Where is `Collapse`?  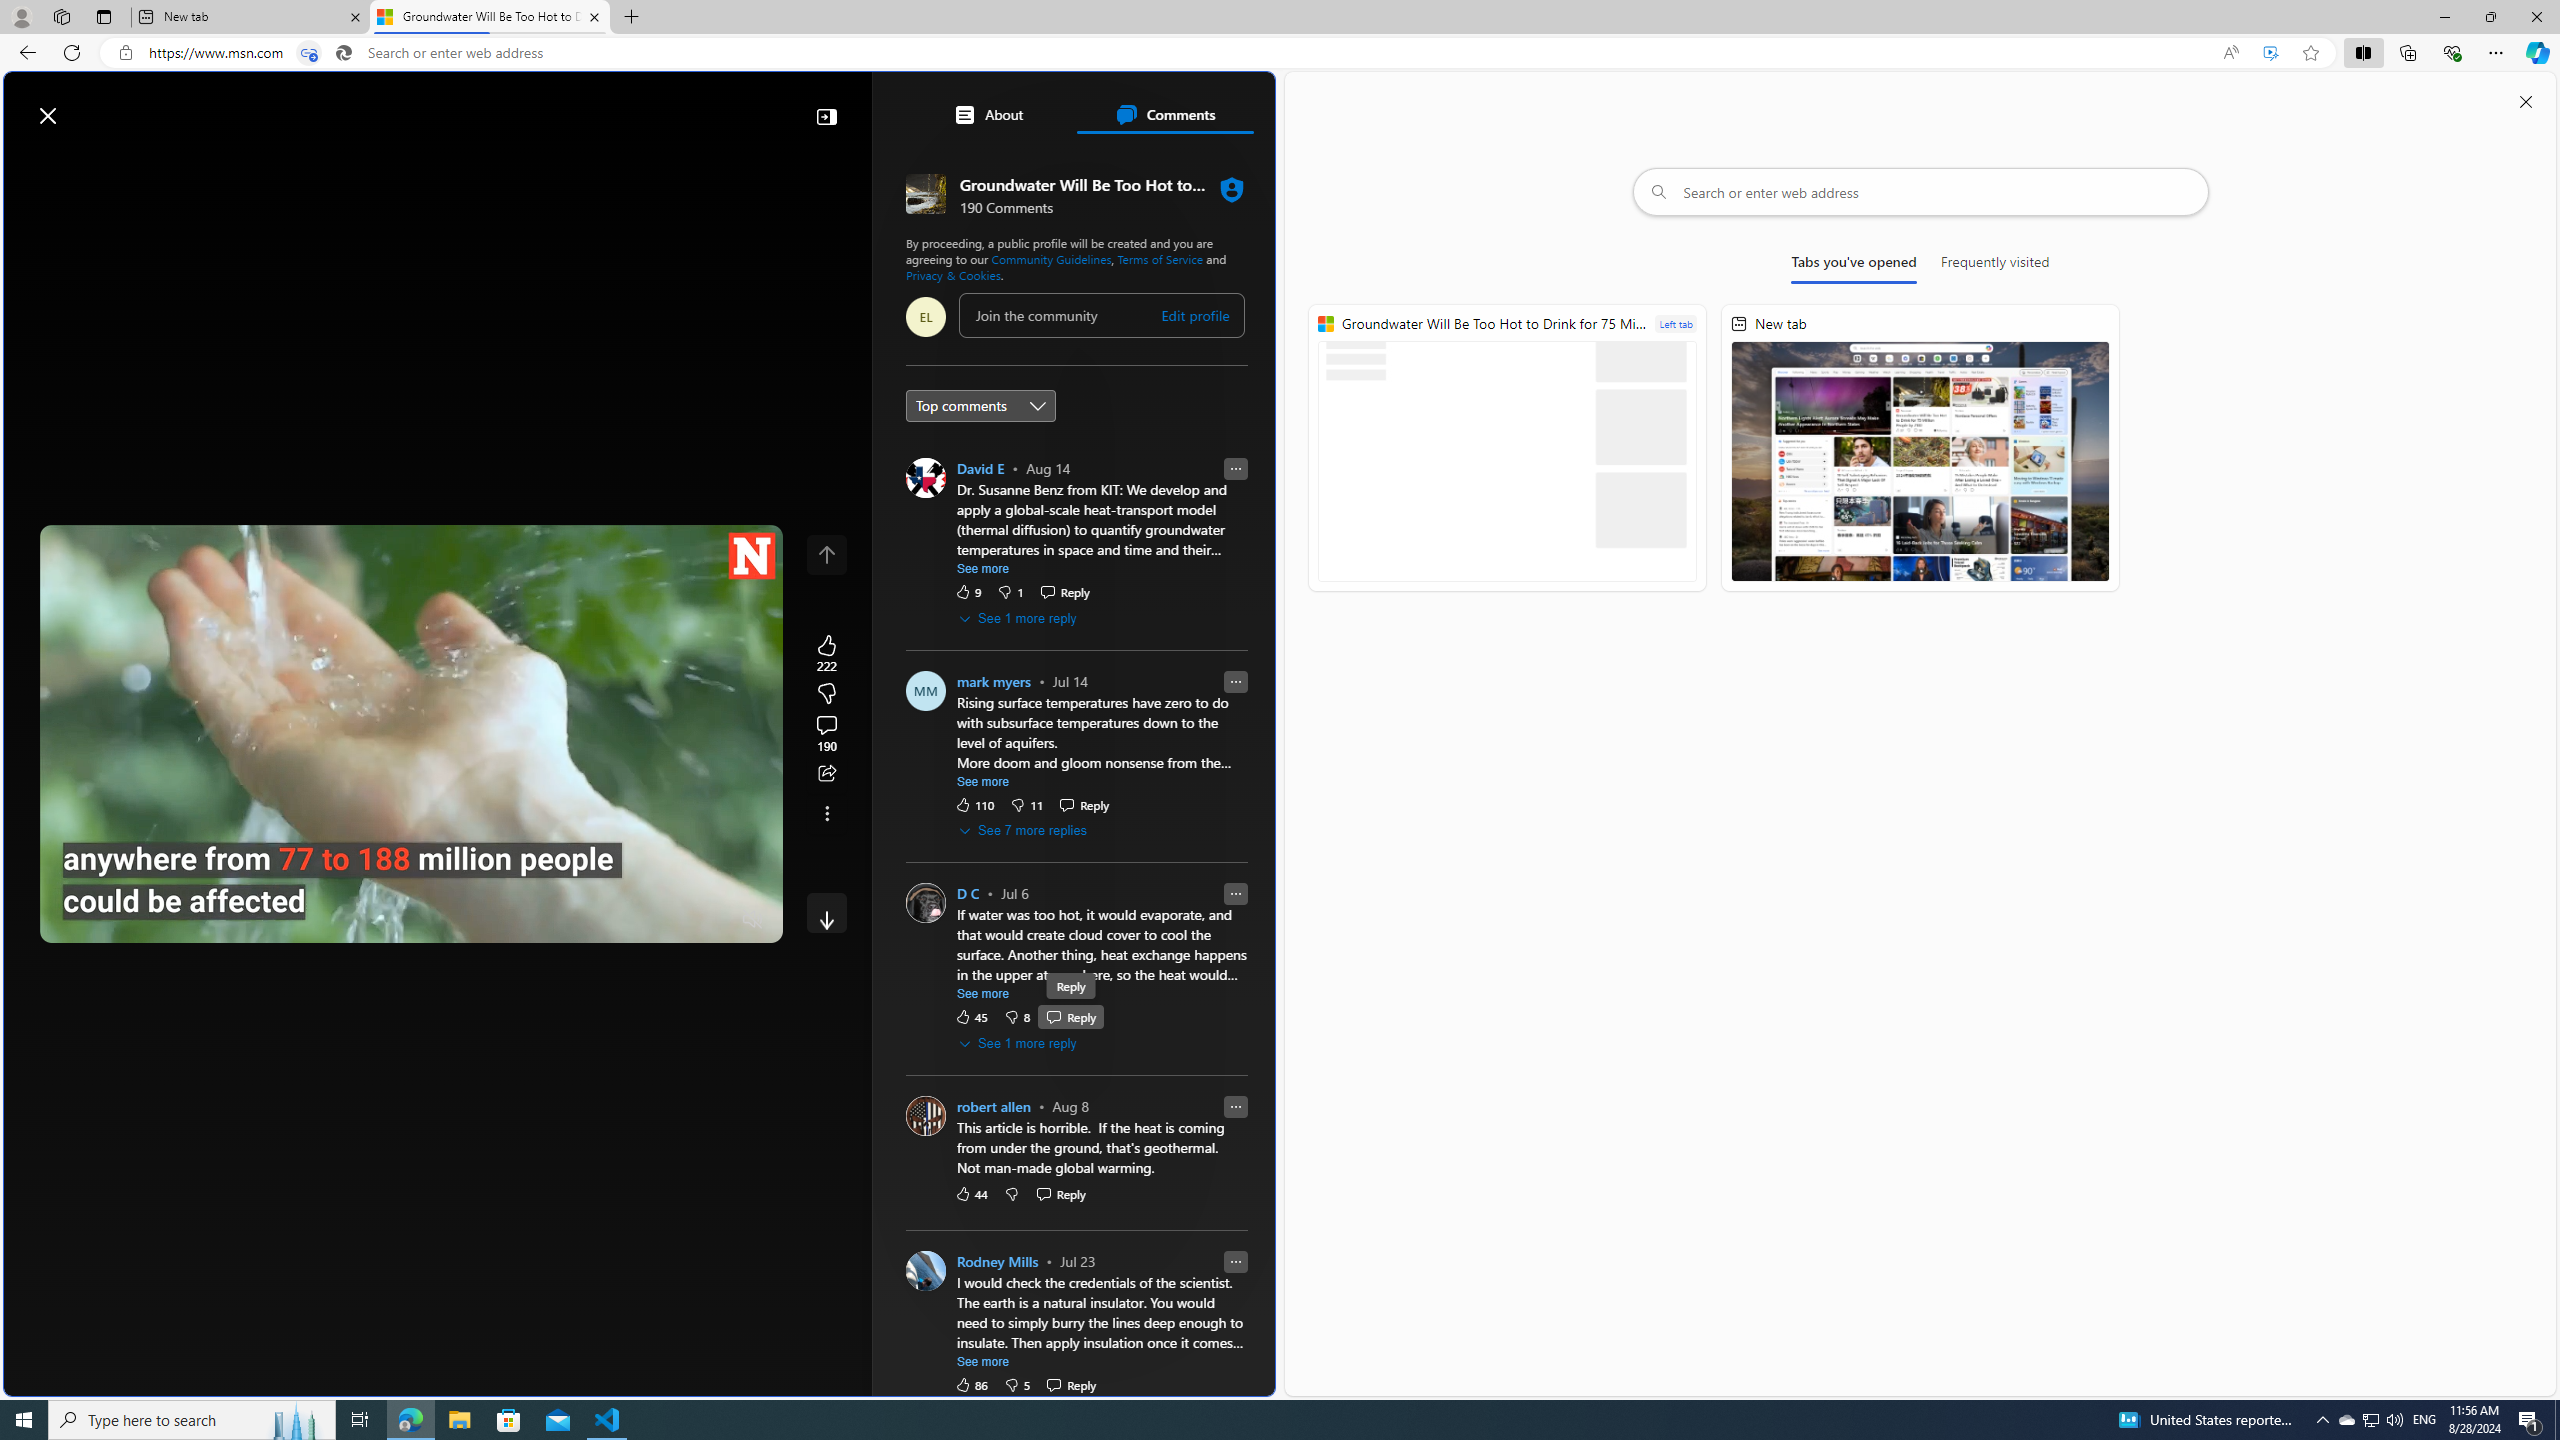
Collapse is located at coordinates (826, 116).